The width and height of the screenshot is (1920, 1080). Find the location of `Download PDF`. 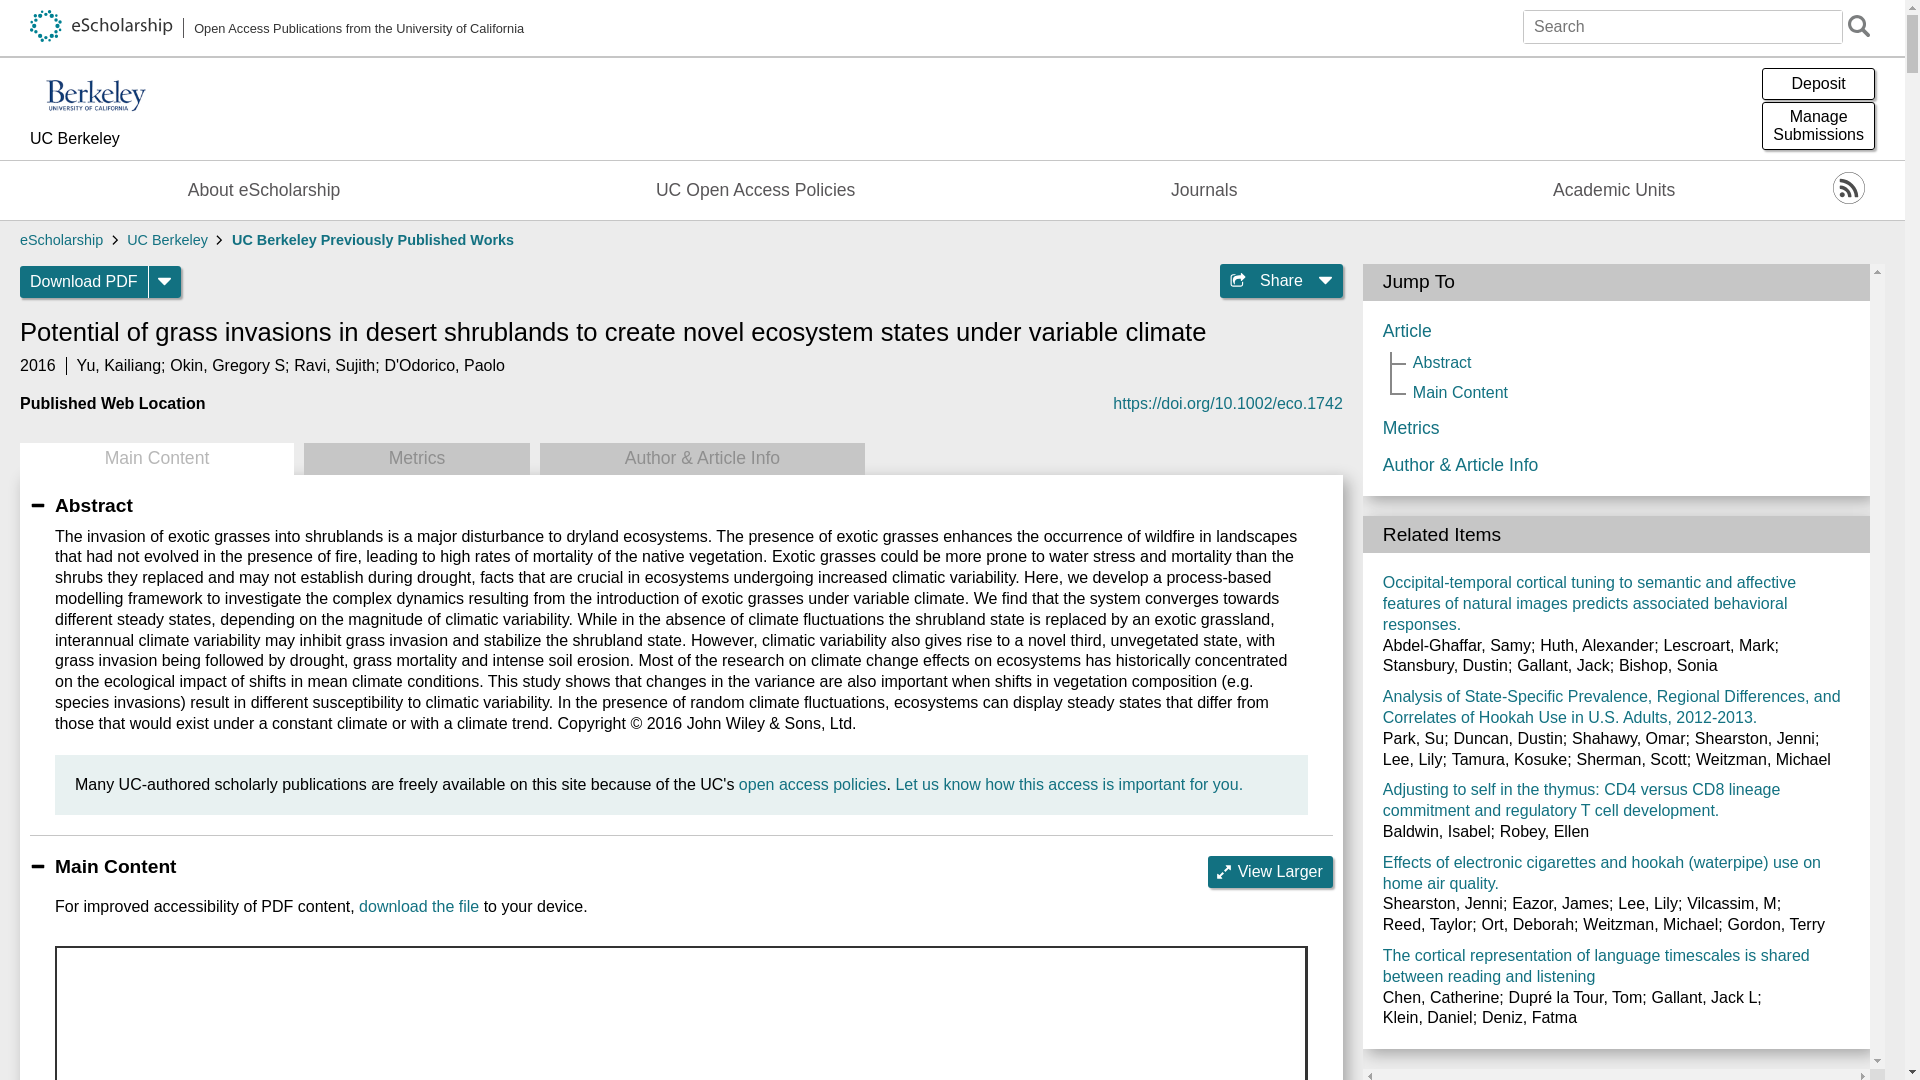

Download PDF is located at coordinates (84, 282).